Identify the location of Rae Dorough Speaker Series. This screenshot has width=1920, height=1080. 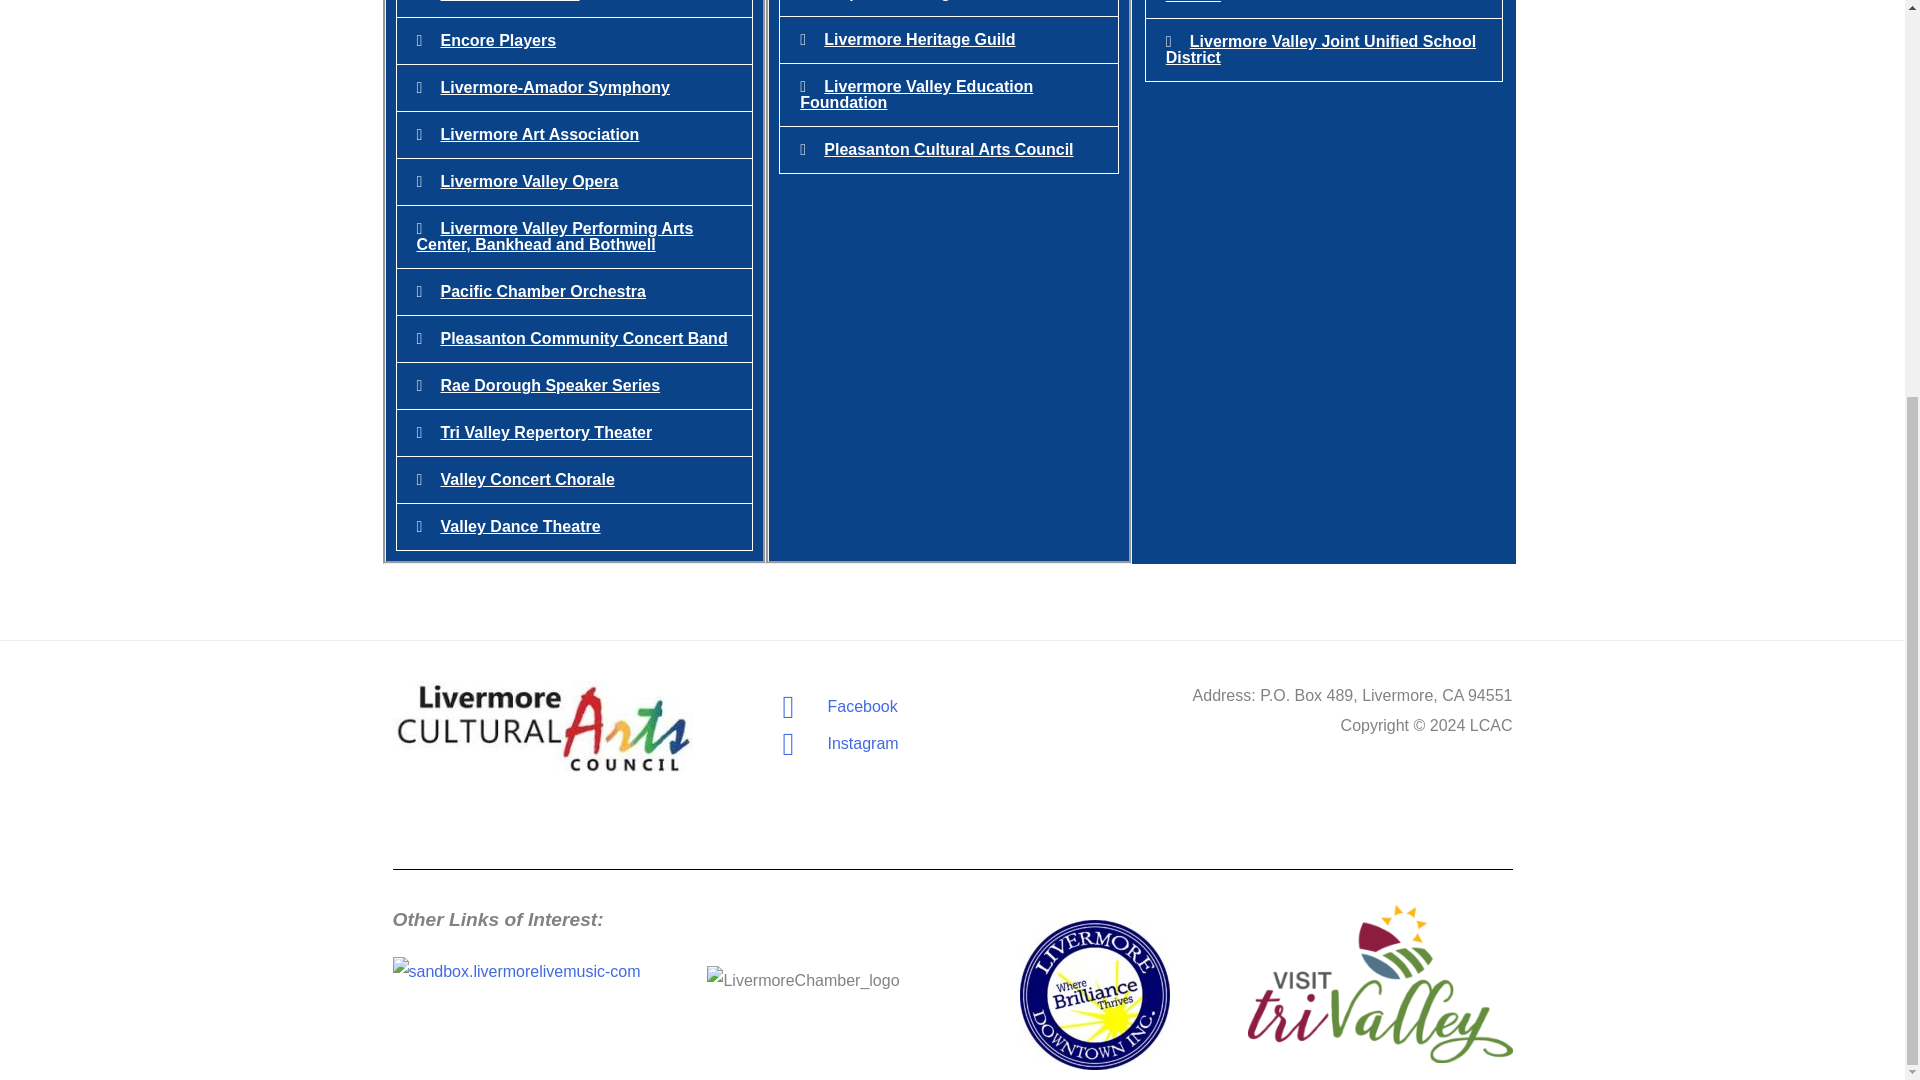
(550, 385).